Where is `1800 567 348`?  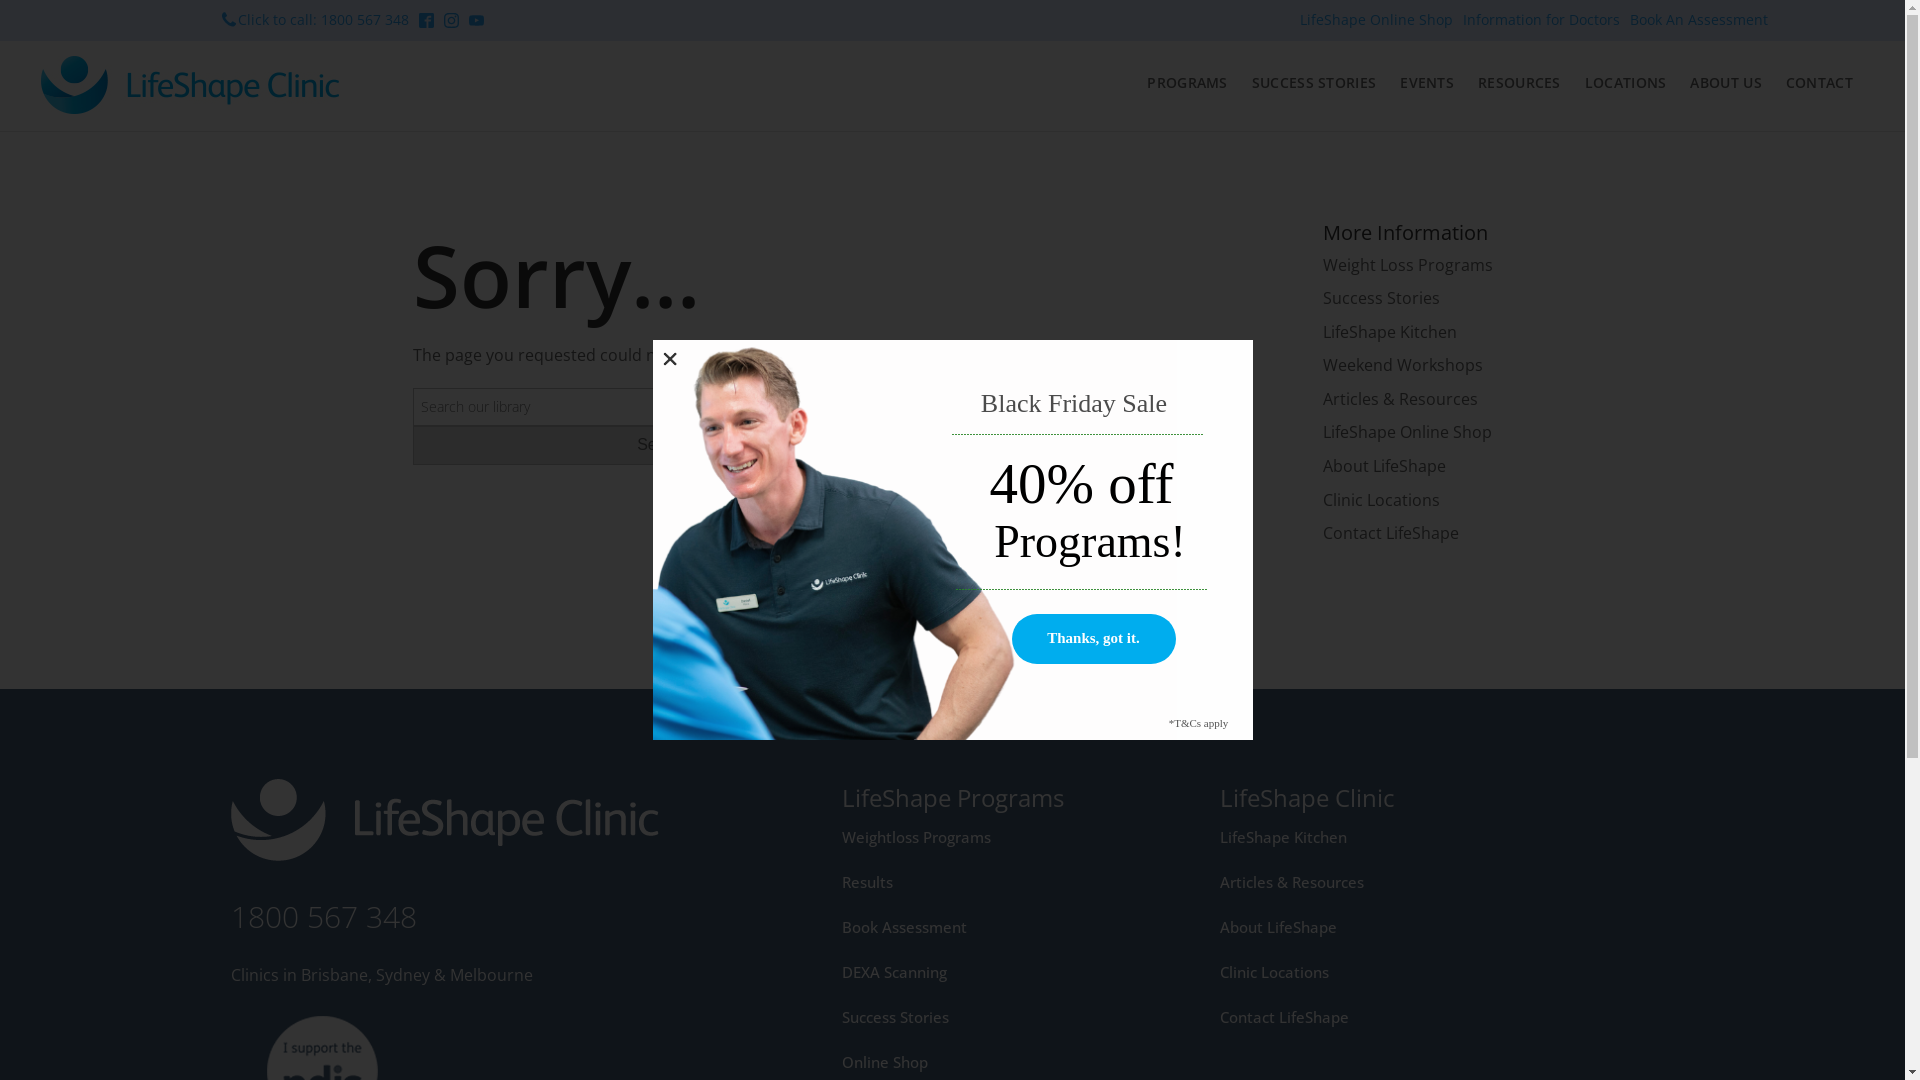
1800 567 348 is located at coordinates (324, 917).